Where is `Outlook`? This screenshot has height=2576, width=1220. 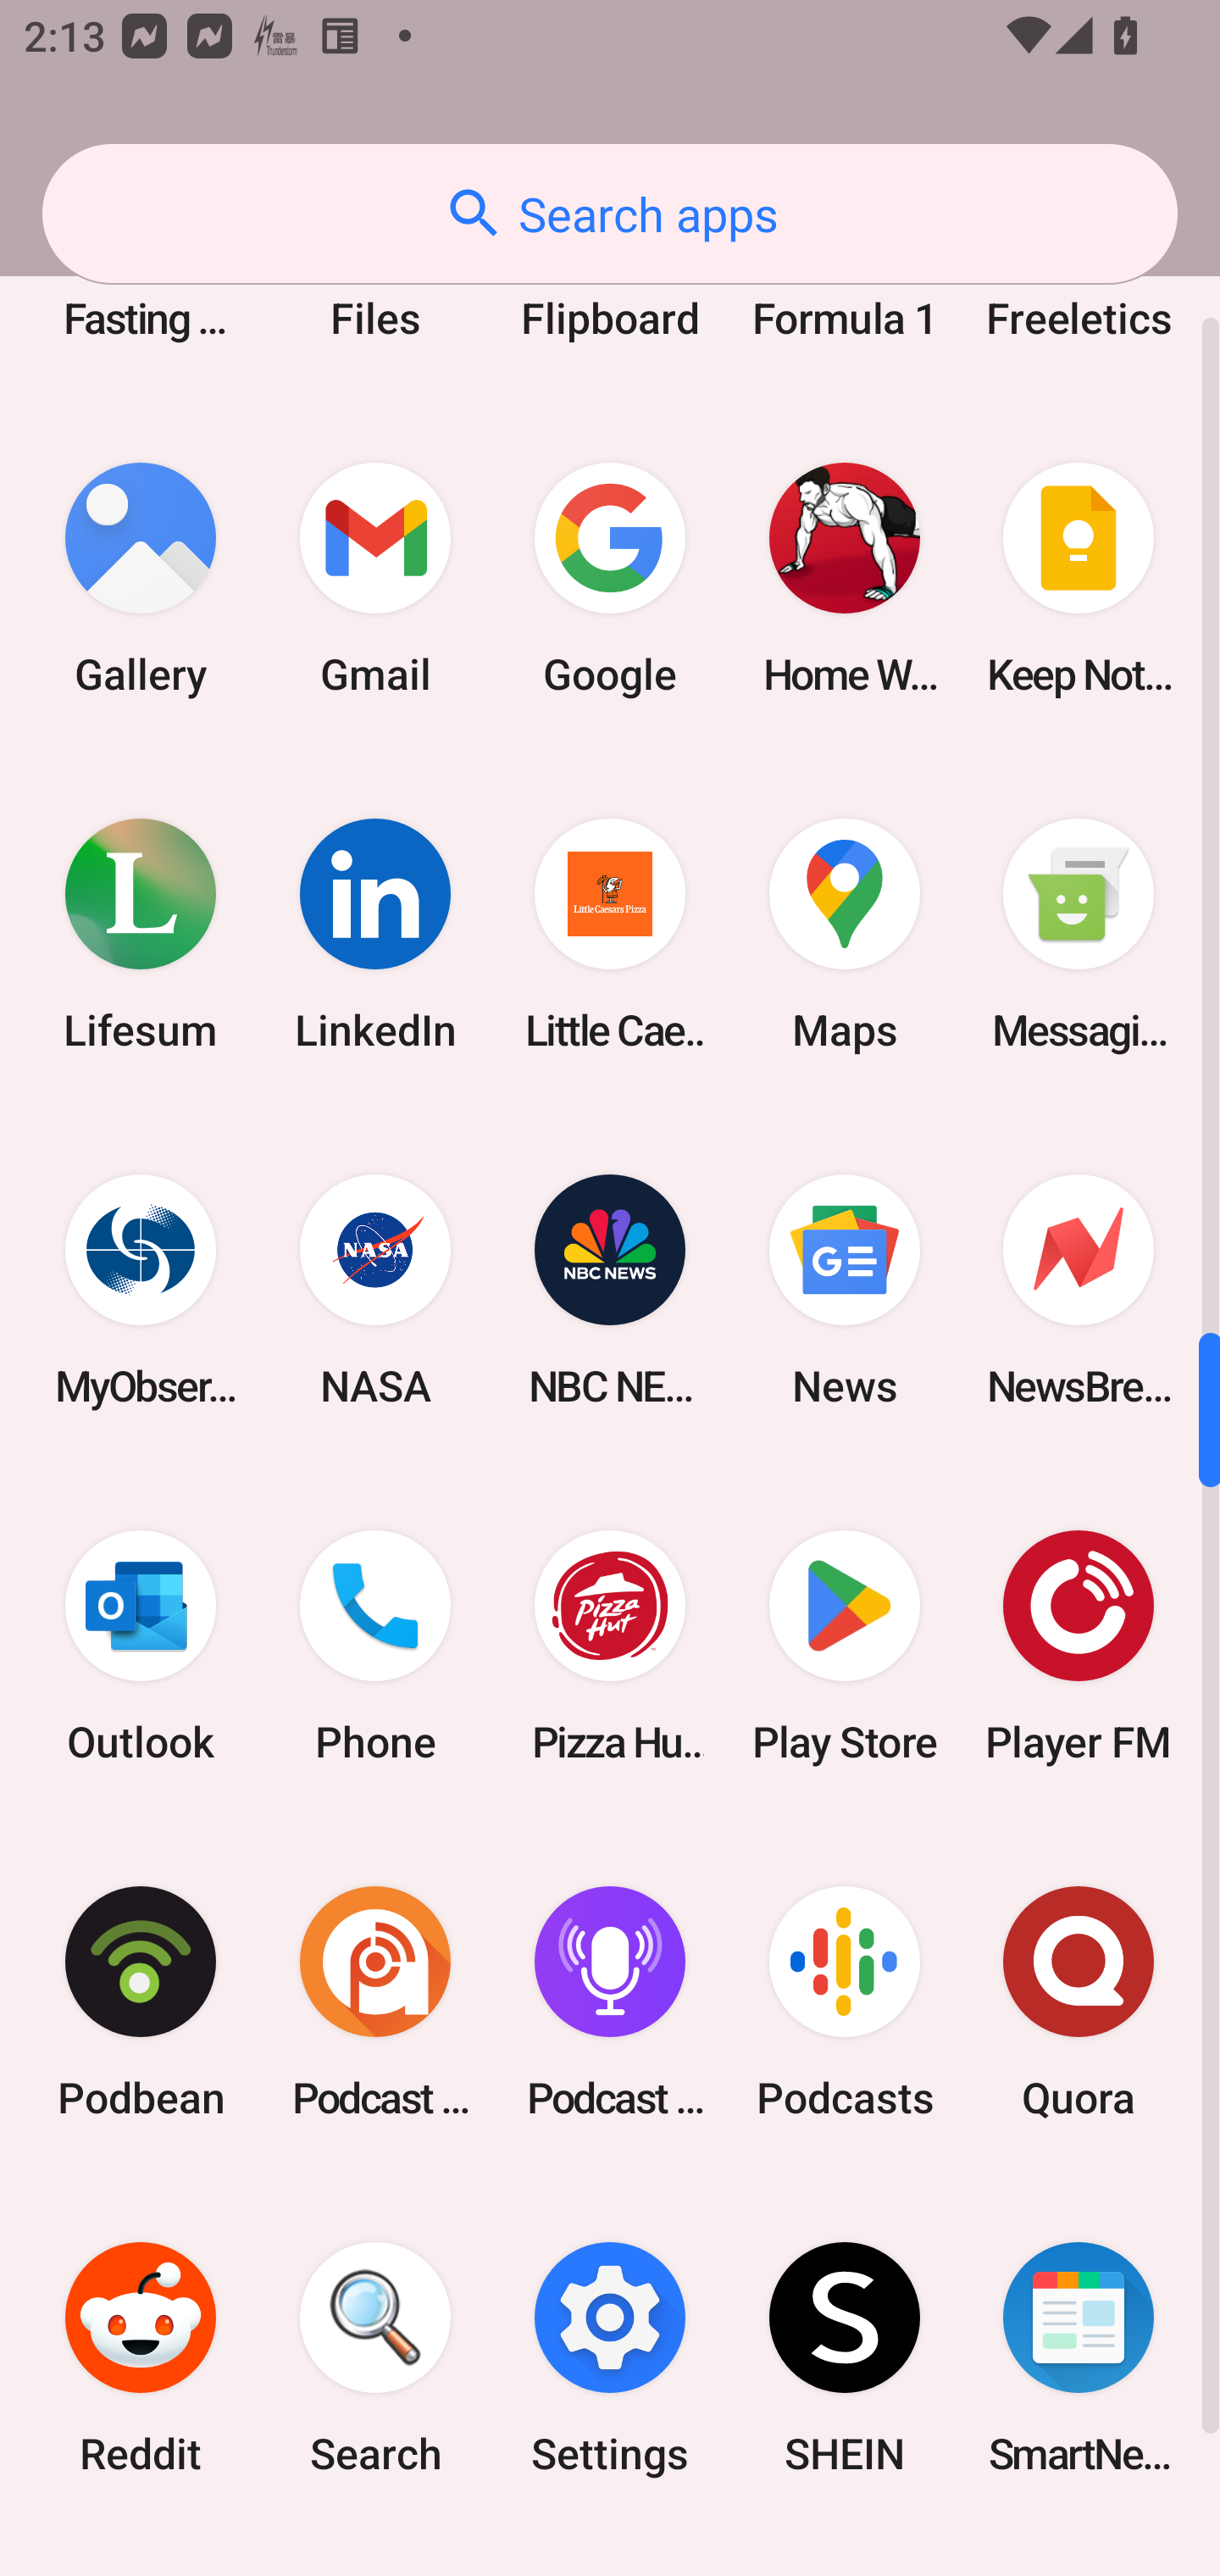
Outlook is located at coordinates (141, 1646).